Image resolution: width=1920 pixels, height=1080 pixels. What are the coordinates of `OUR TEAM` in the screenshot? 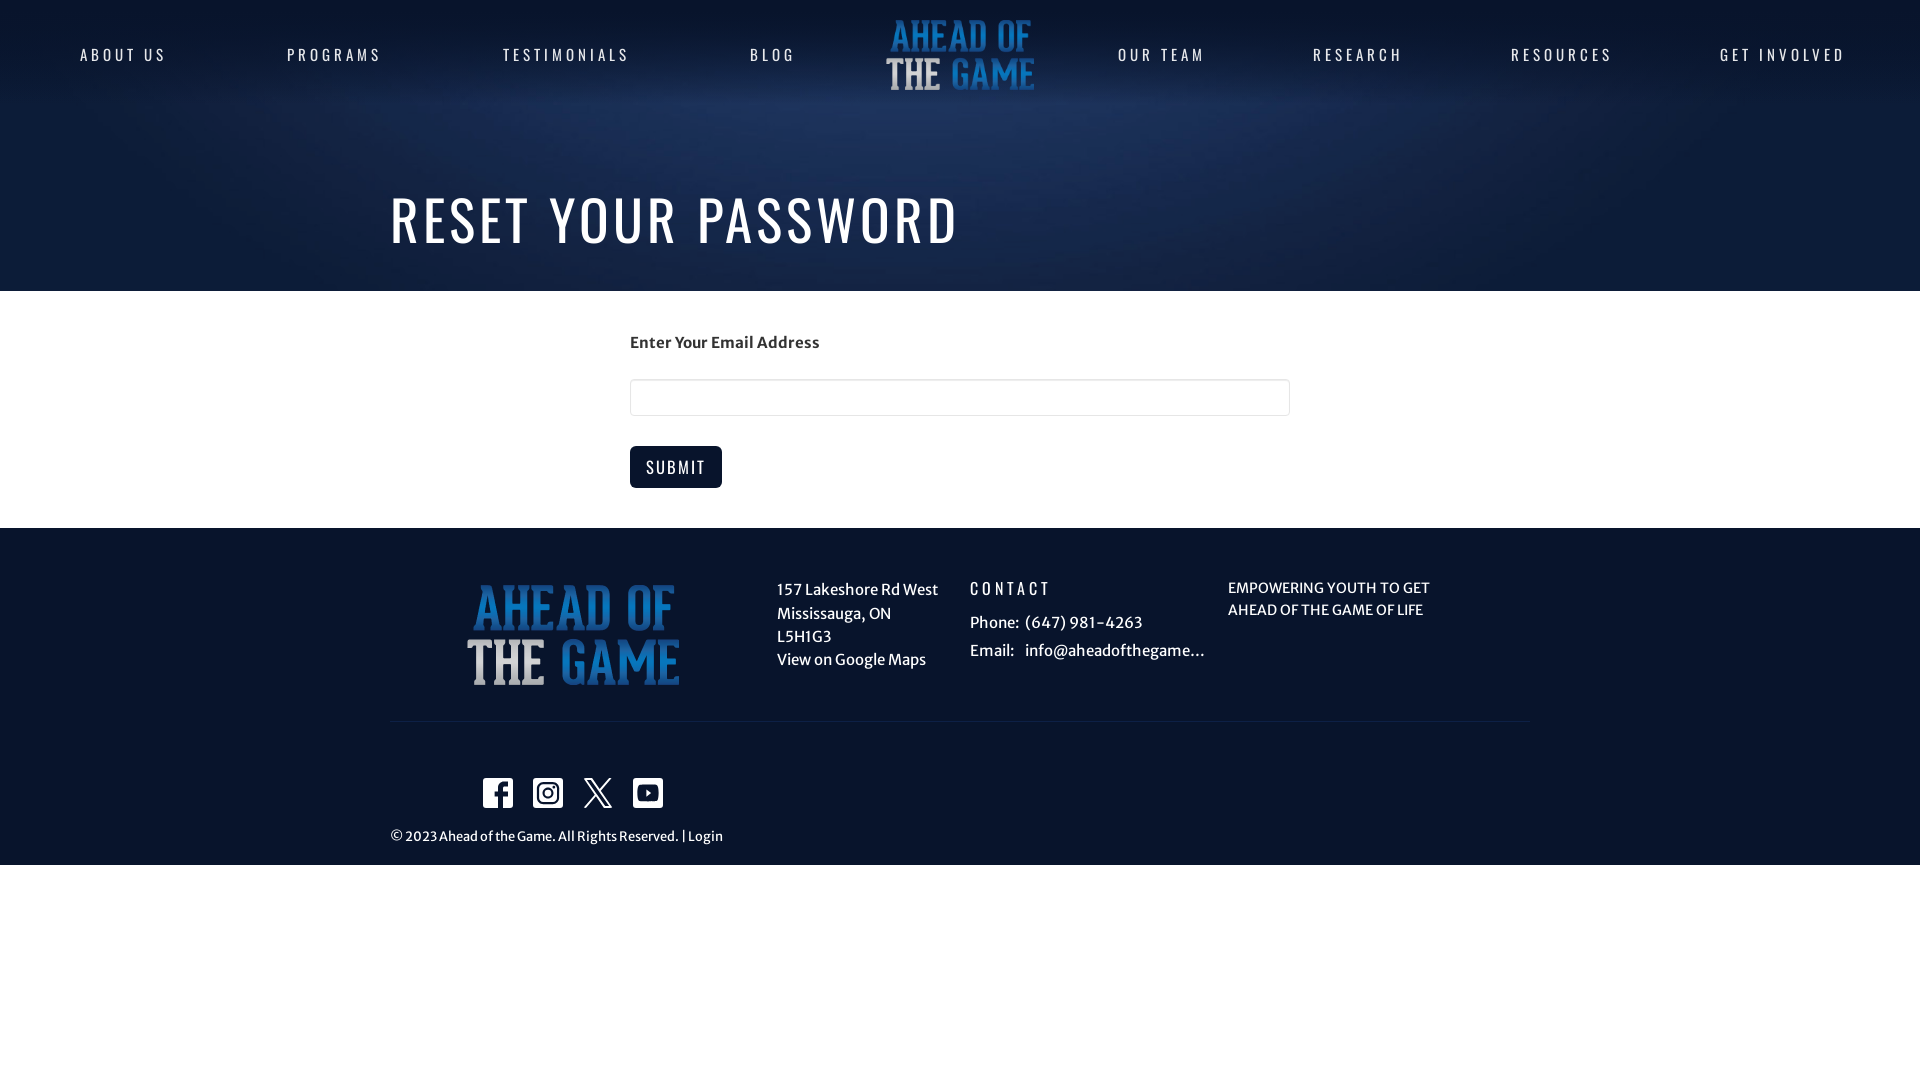 It's located at (1162, 54).